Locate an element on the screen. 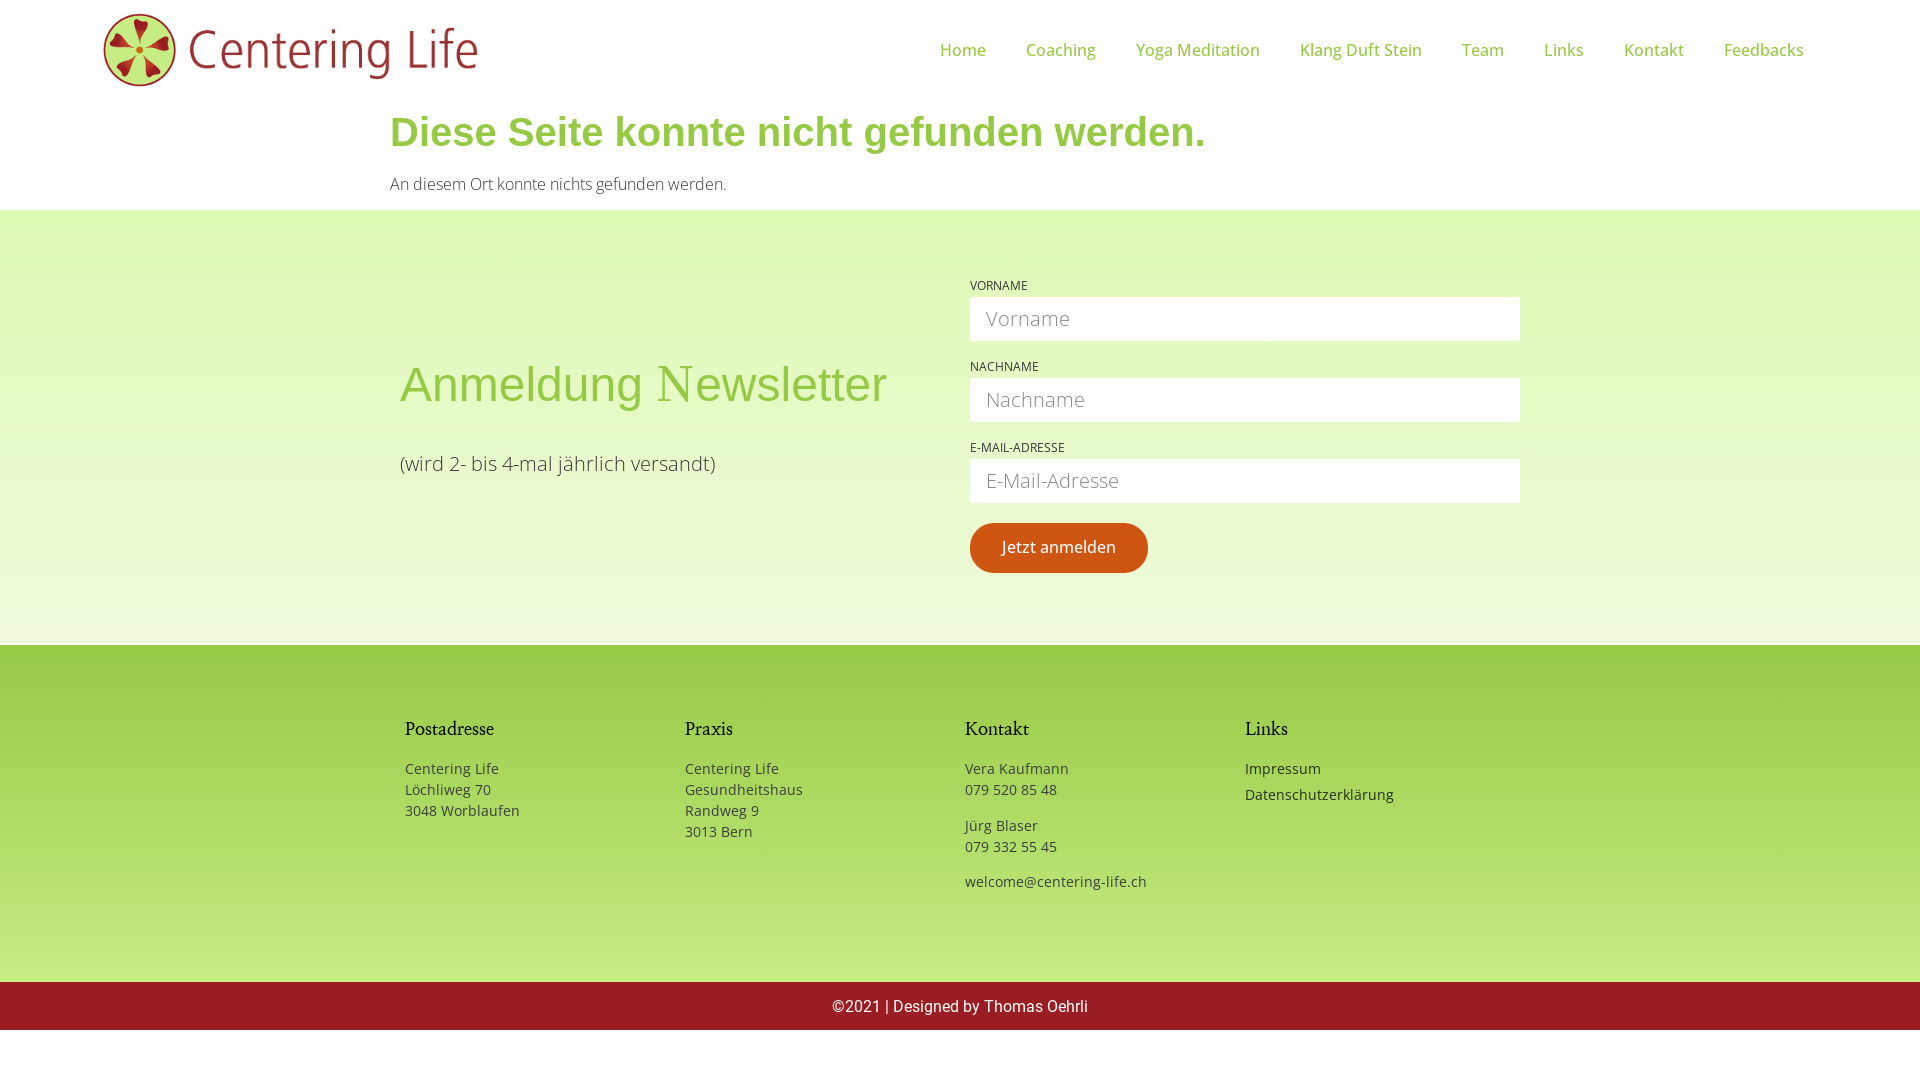 Image resolution: width=1920 pixels, height=1080 pixels. Team is located at coordinates (1483, 50).